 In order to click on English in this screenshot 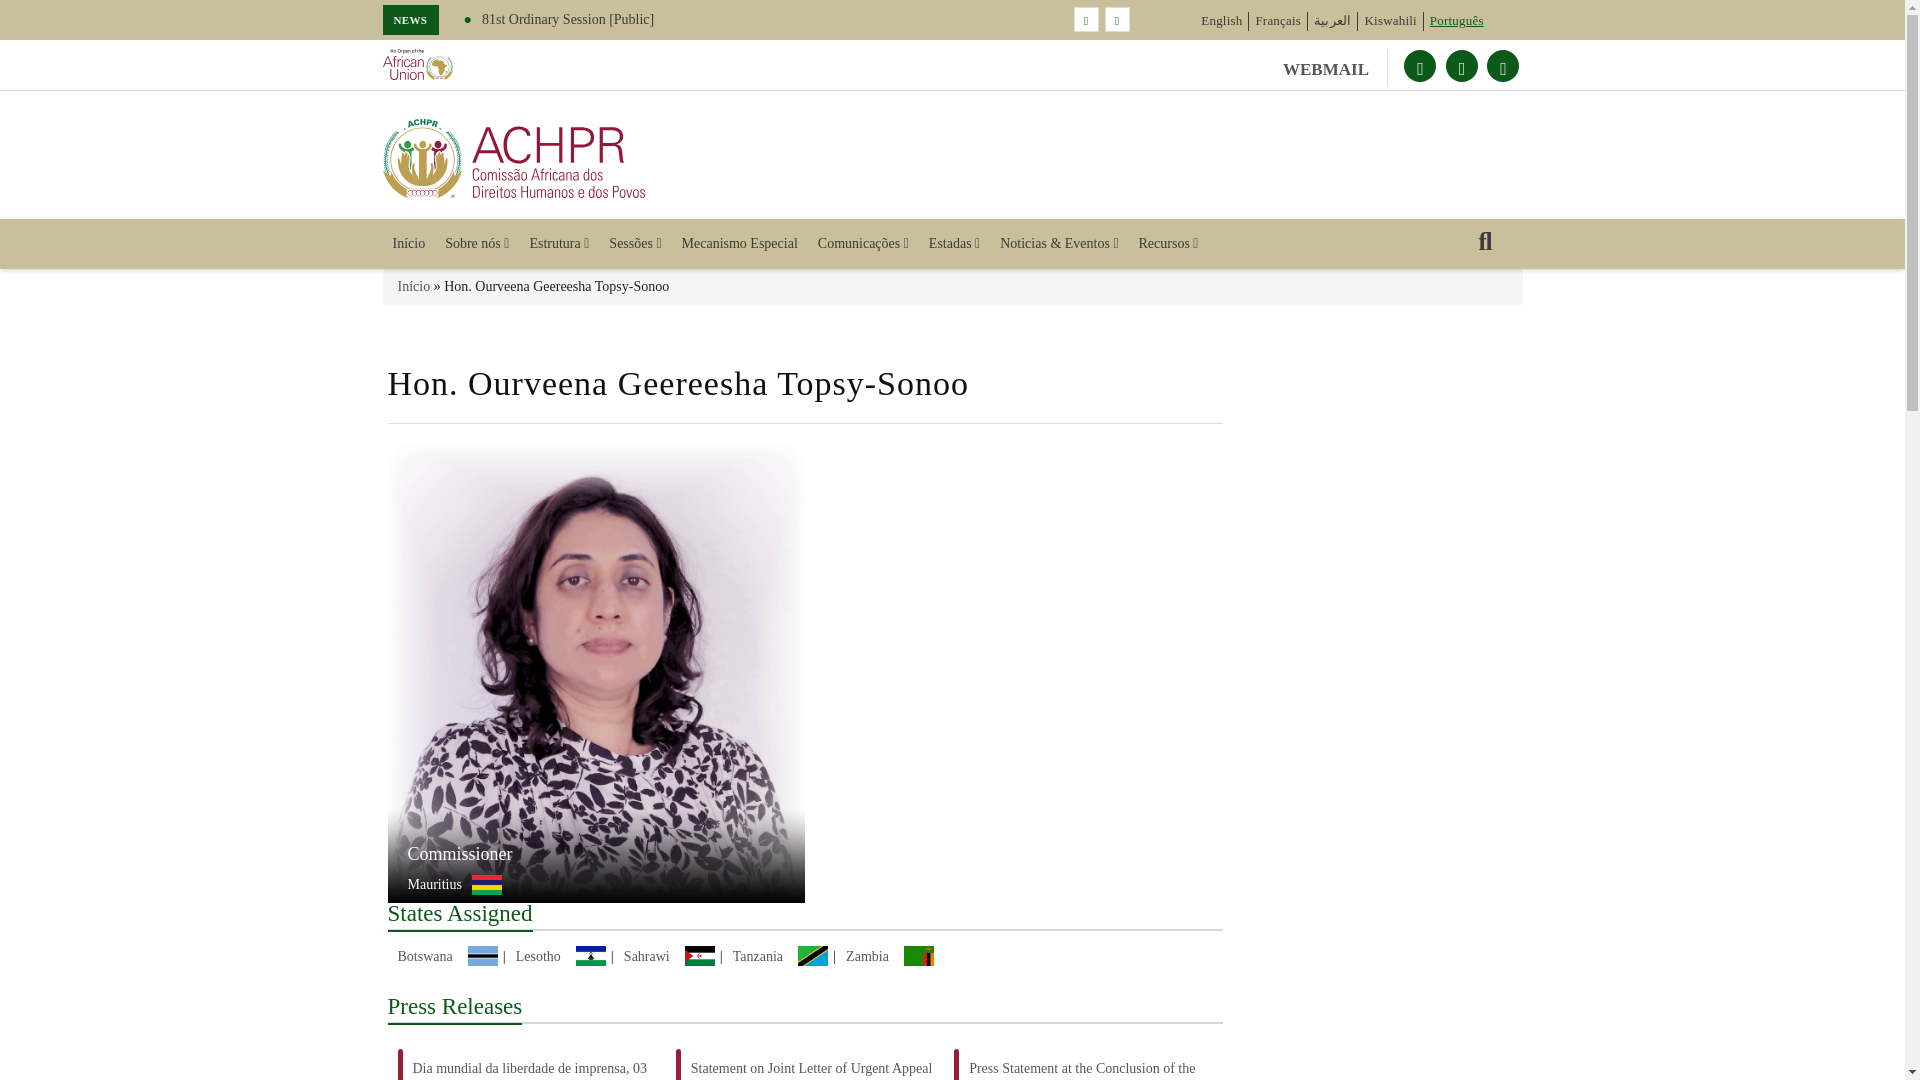, I will do `click(1222, 20)`.